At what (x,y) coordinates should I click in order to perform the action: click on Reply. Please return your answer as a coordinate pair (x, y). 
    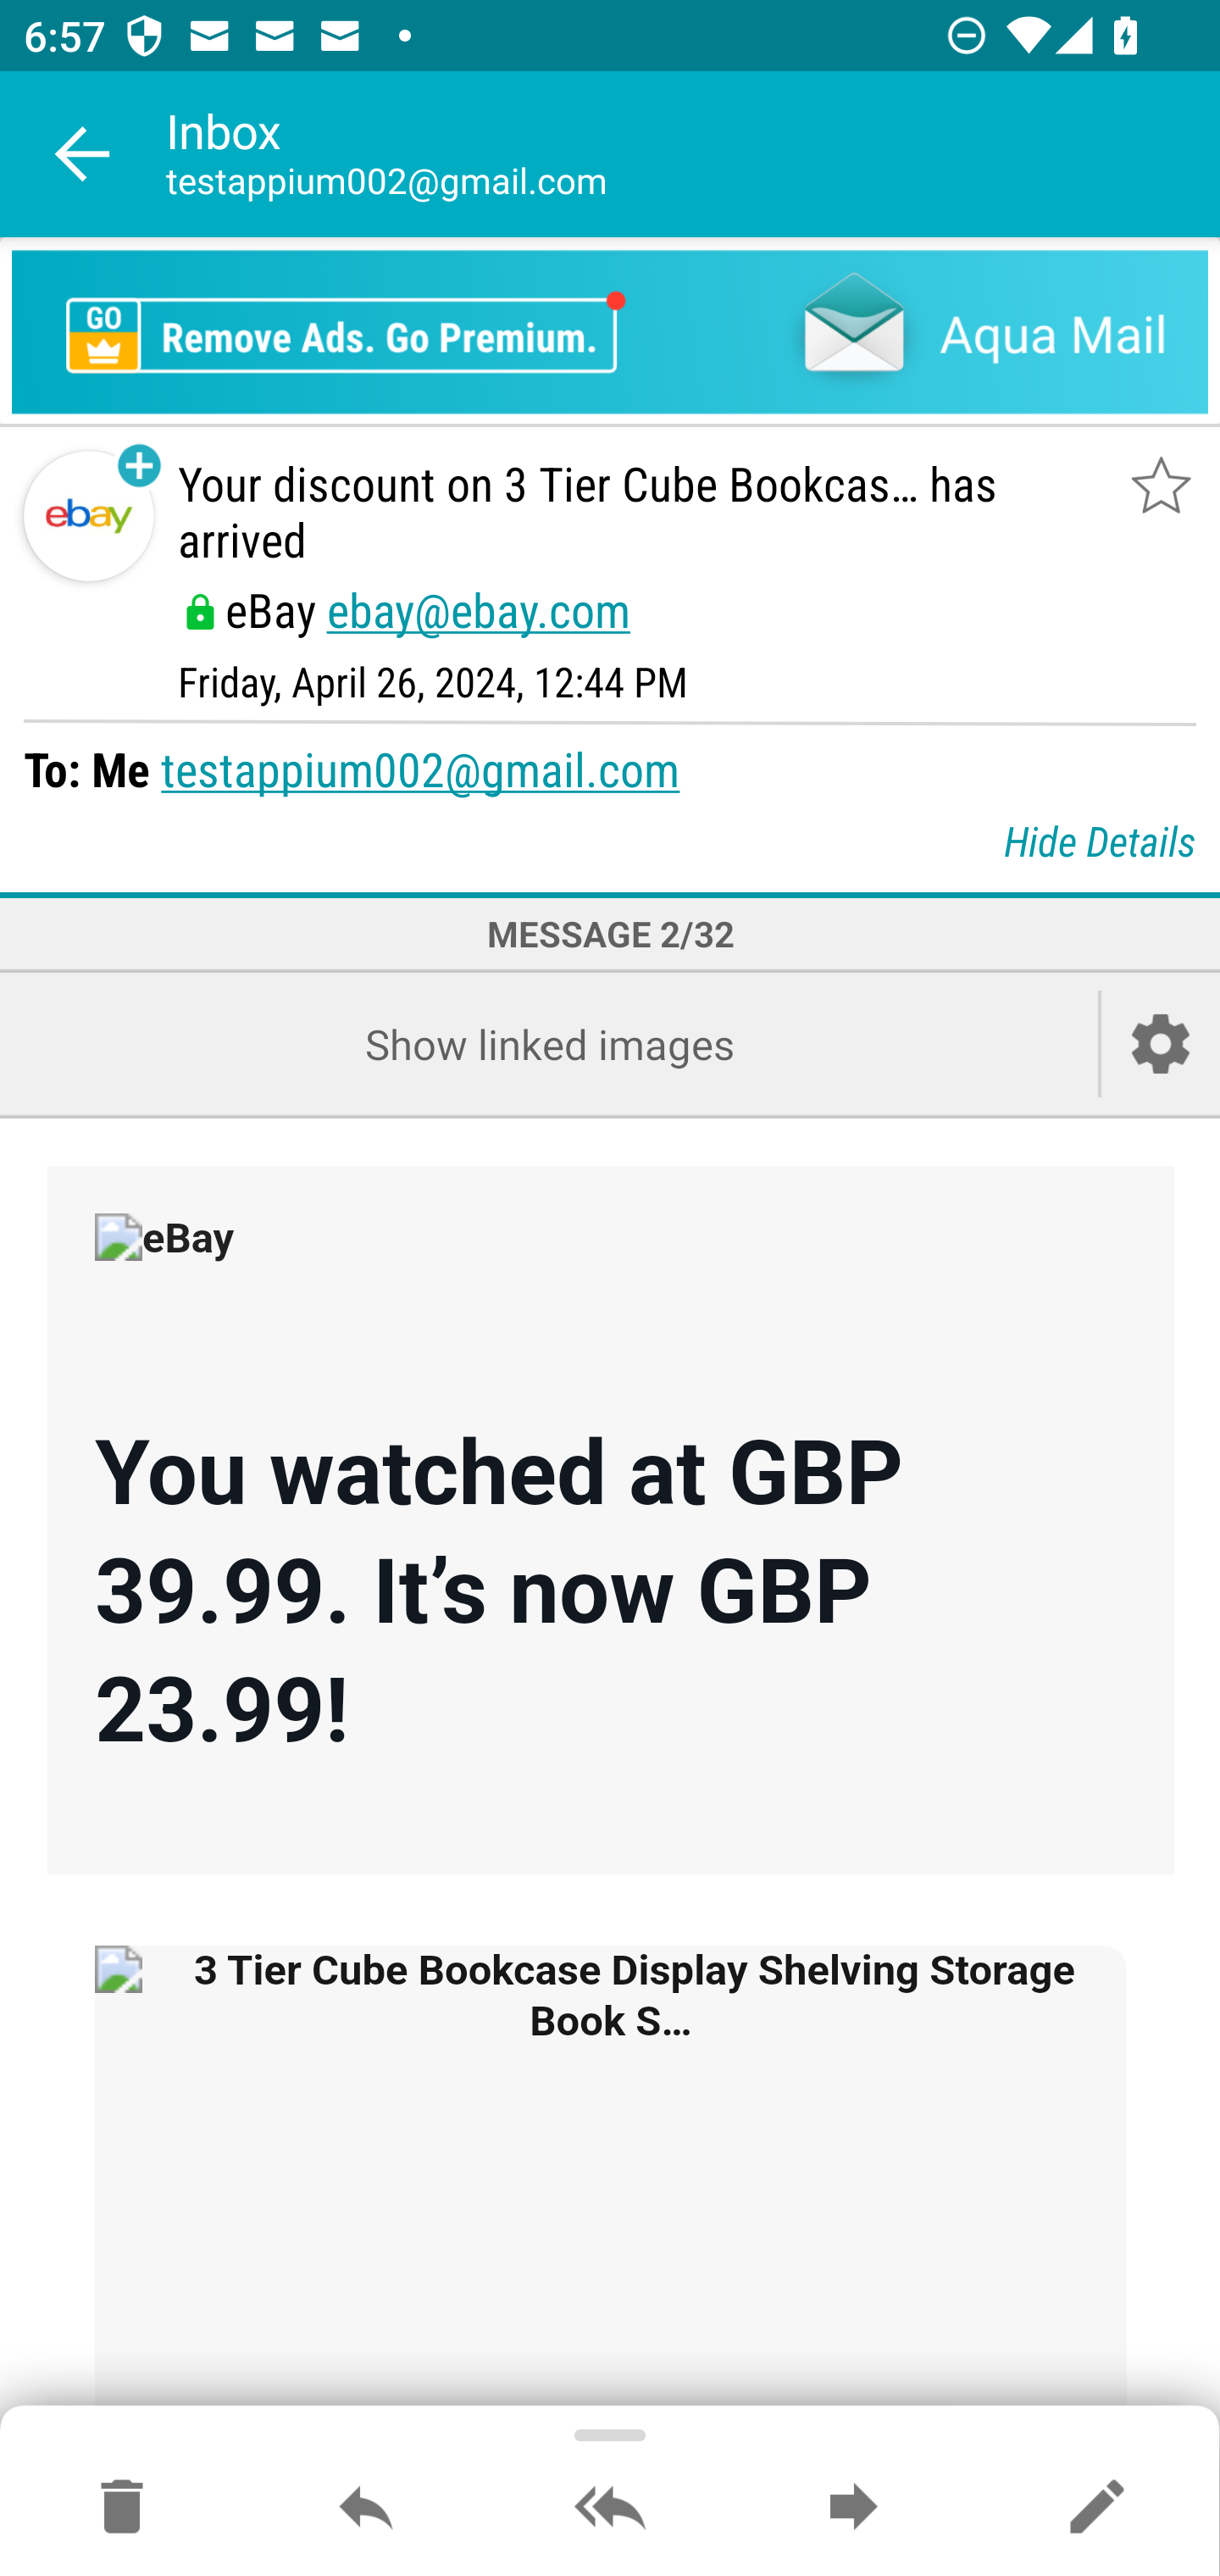
    Looking at the image, I should click on (366, 2508).